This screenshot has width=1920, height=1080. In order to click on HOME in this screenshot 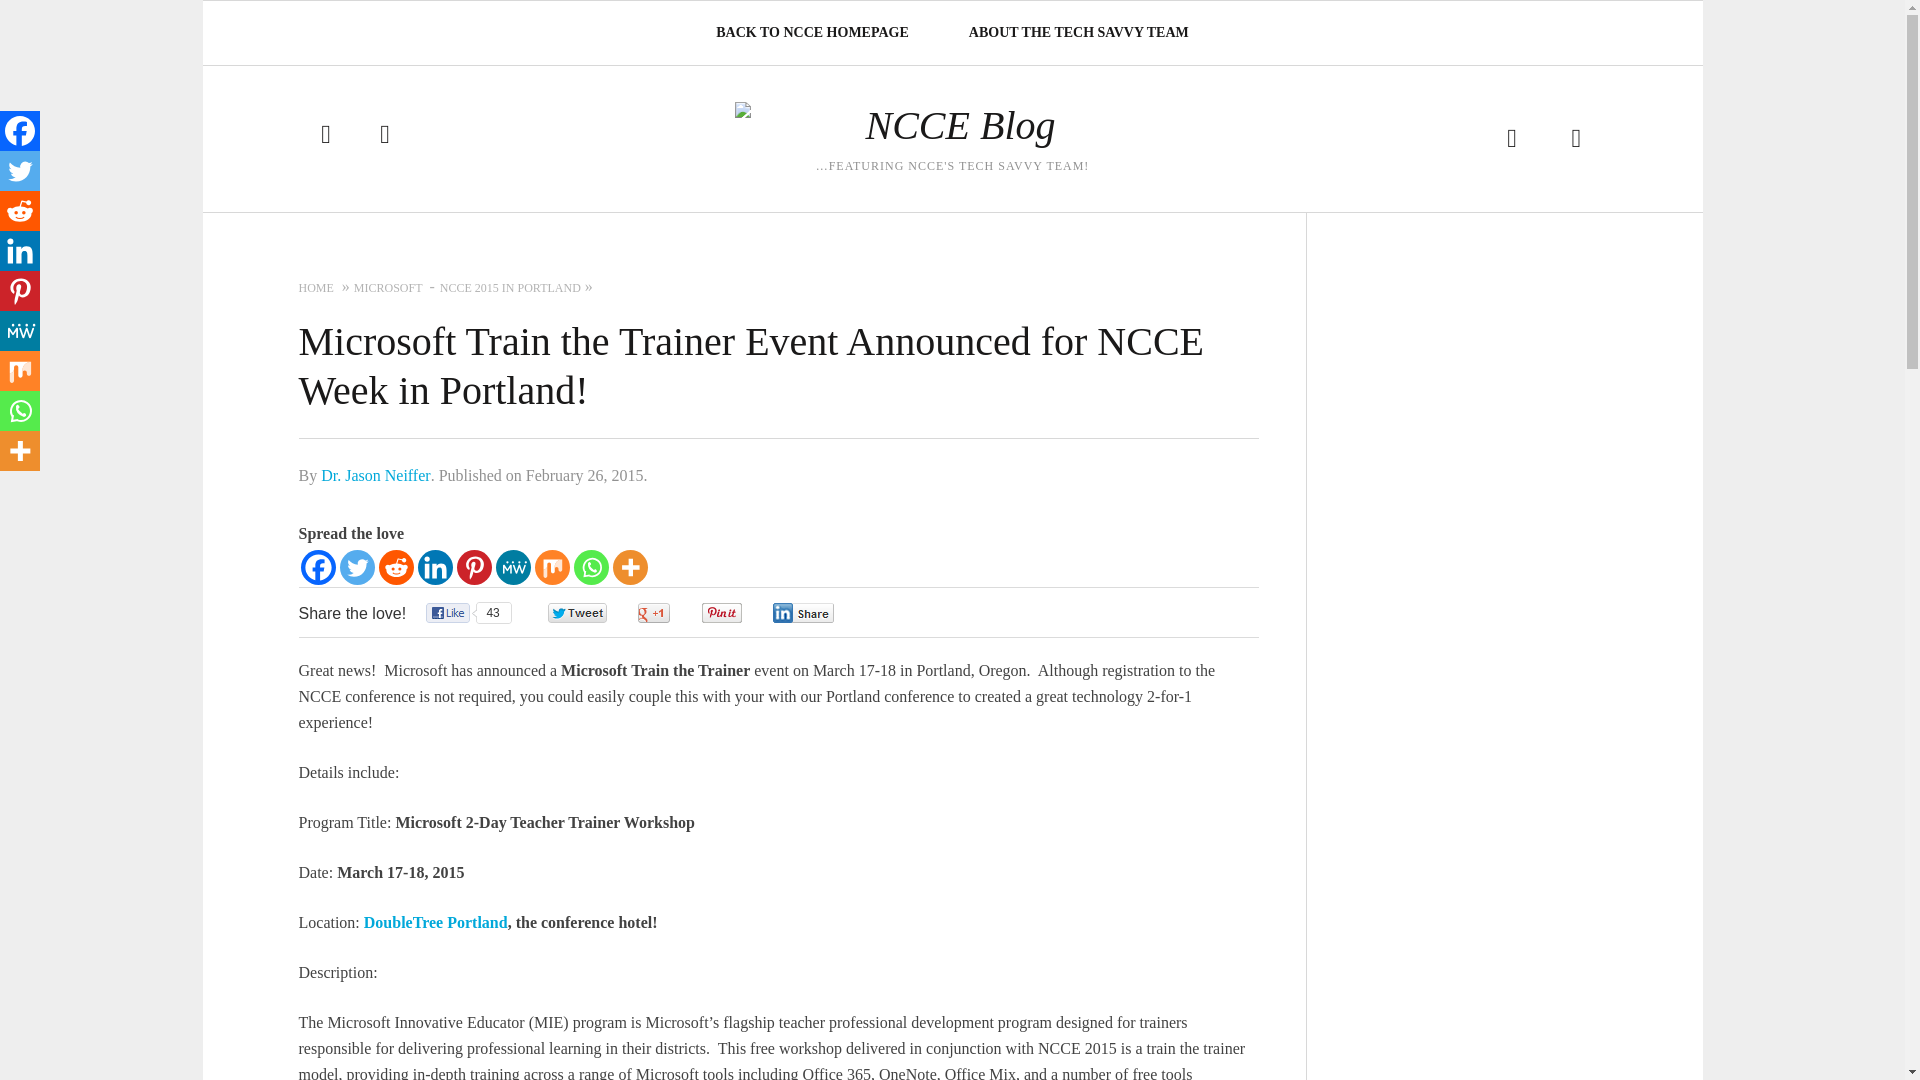, I will do `click(314, 288)`.